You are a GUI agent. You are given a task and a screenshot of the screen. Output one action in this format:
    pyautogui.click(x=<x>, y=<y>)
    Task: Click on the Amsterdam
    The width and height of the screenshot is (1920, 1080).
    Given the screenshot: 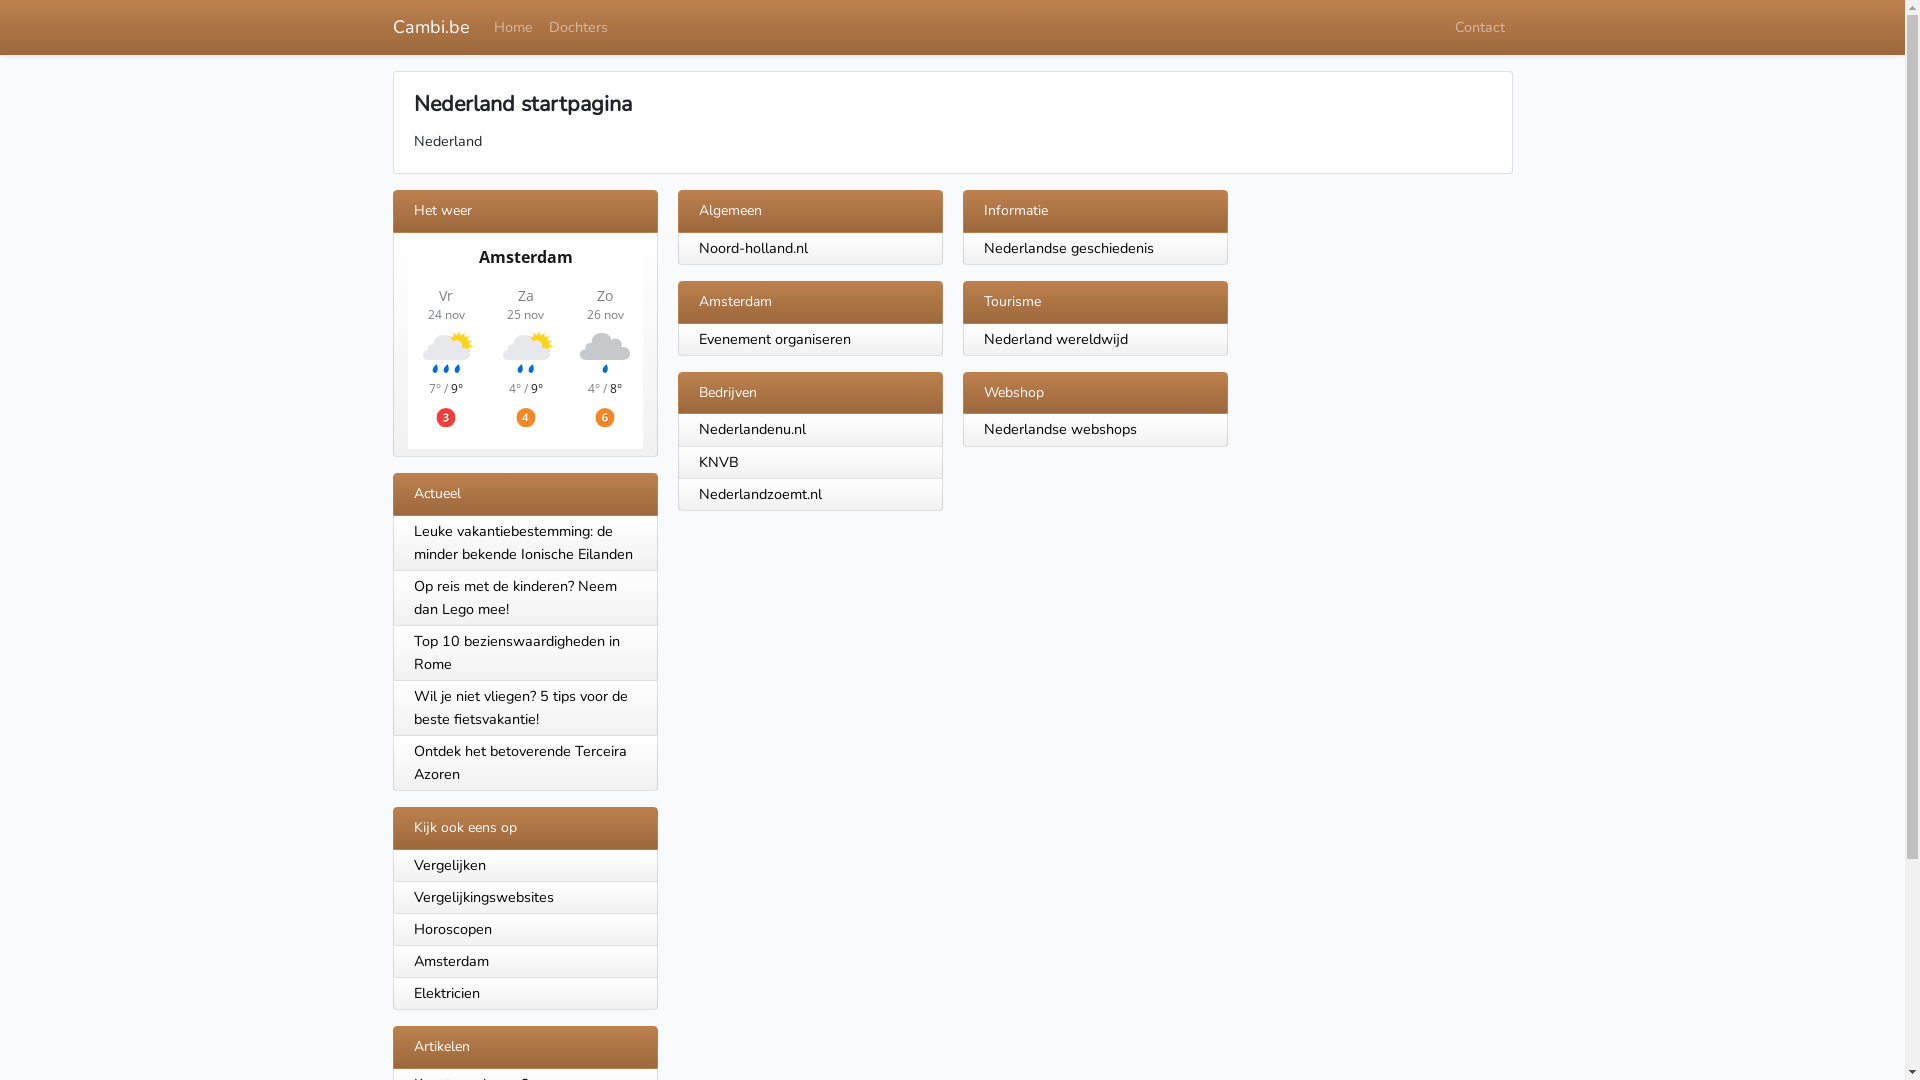 What is the action you would take?
    pyautogui.click(x=524, y=962)
    